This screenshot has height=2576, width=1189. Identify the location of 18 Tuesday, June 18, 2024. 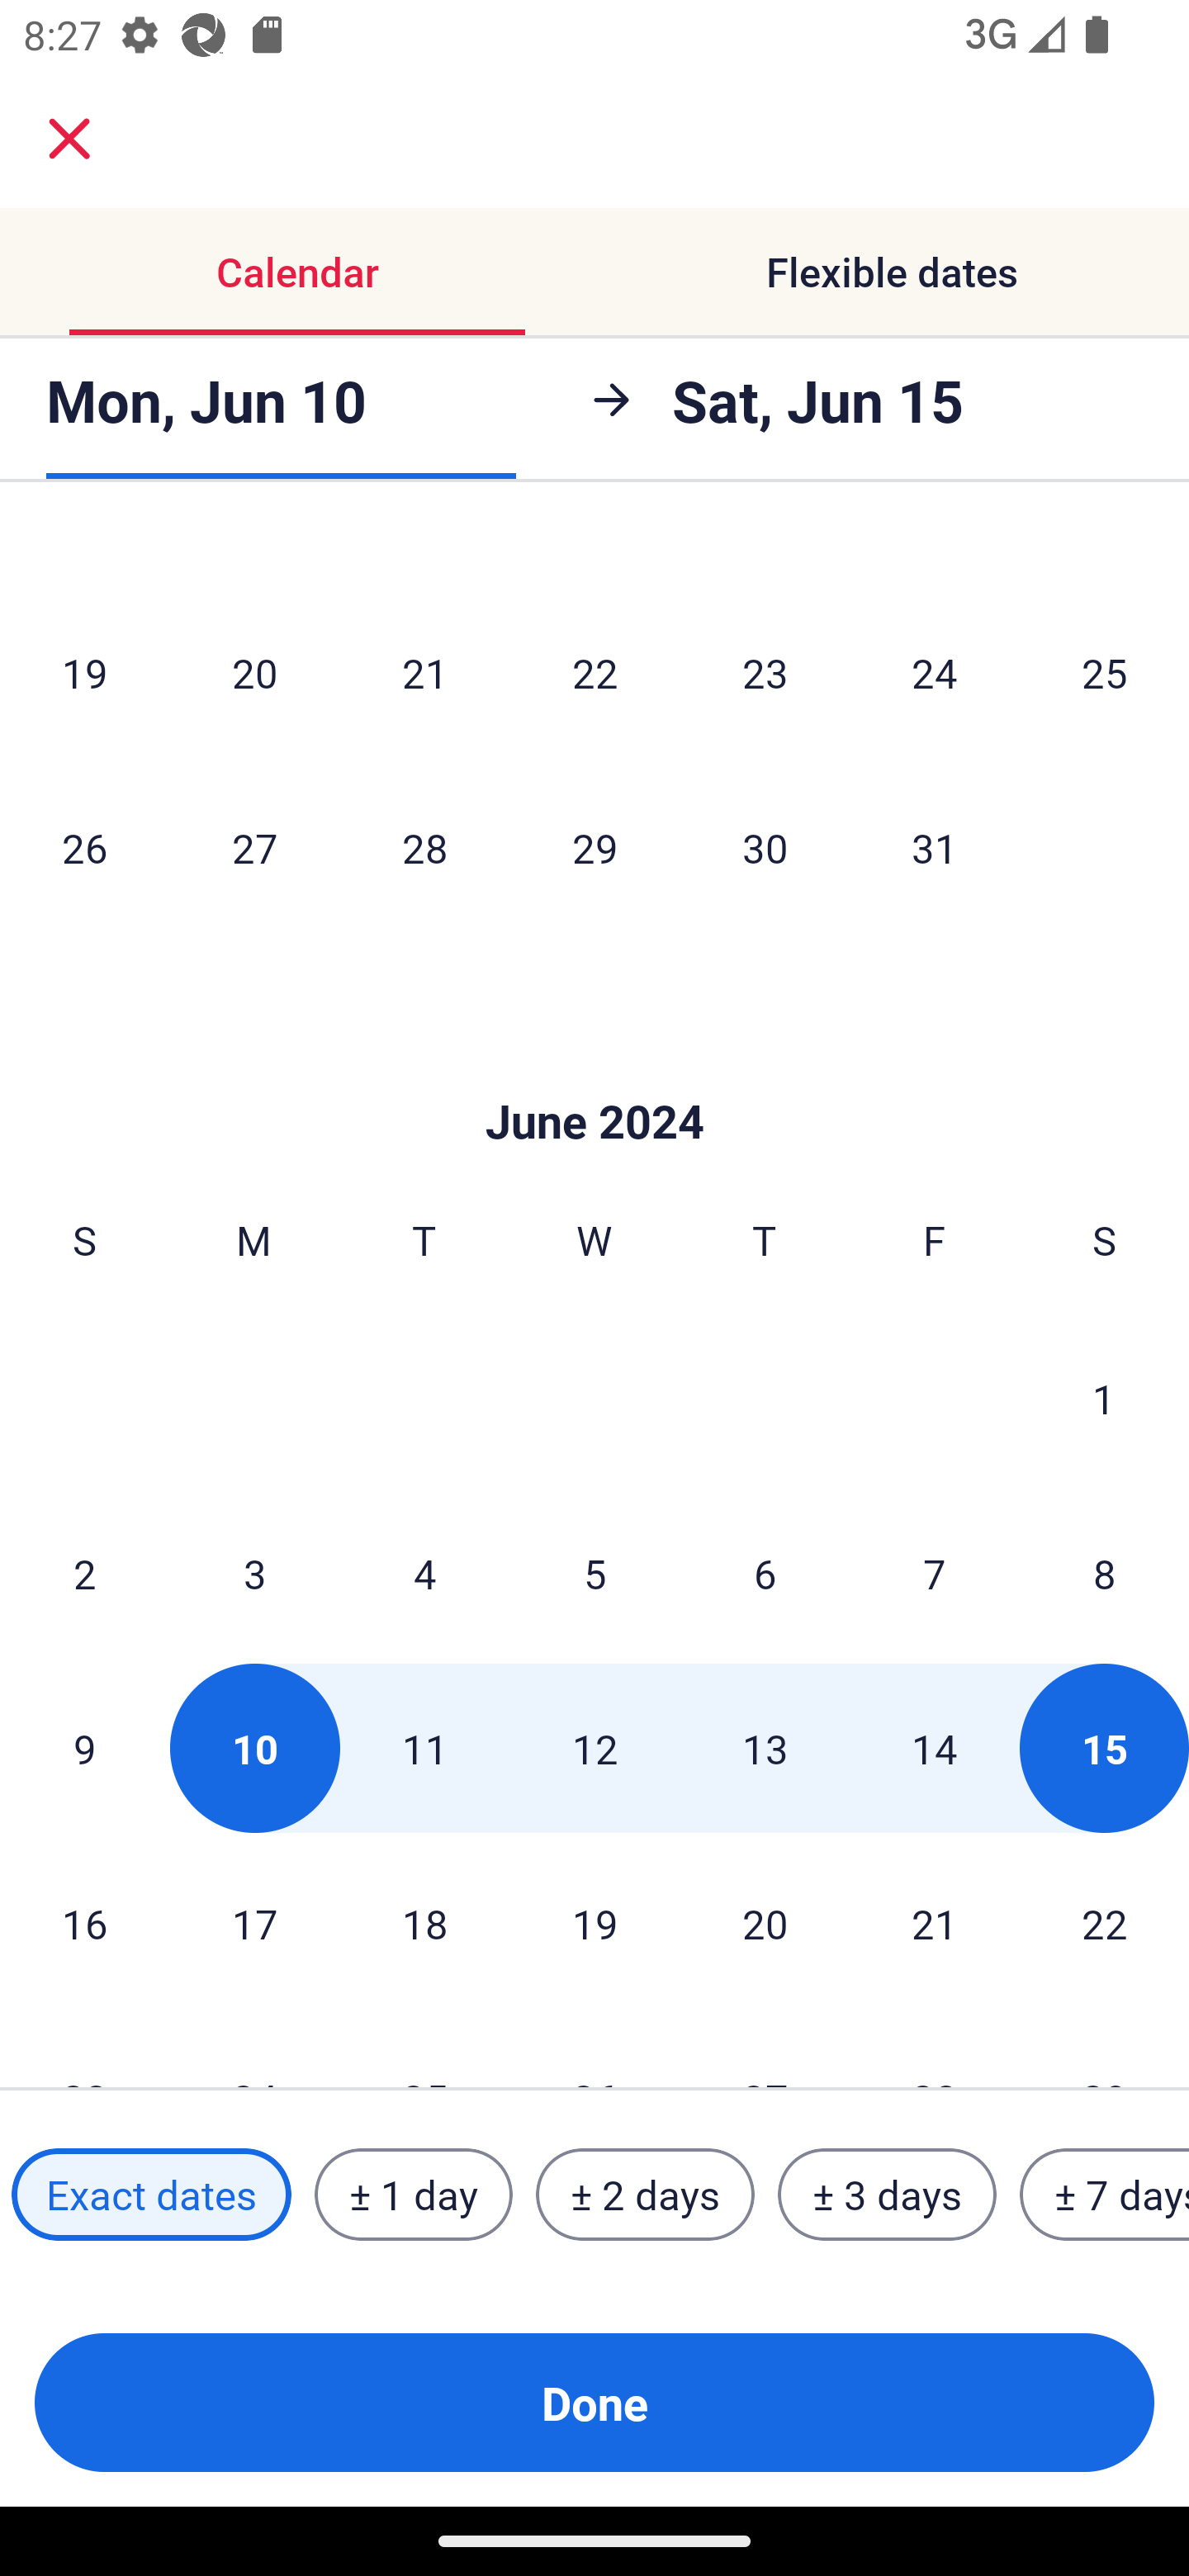
(424, 1922).